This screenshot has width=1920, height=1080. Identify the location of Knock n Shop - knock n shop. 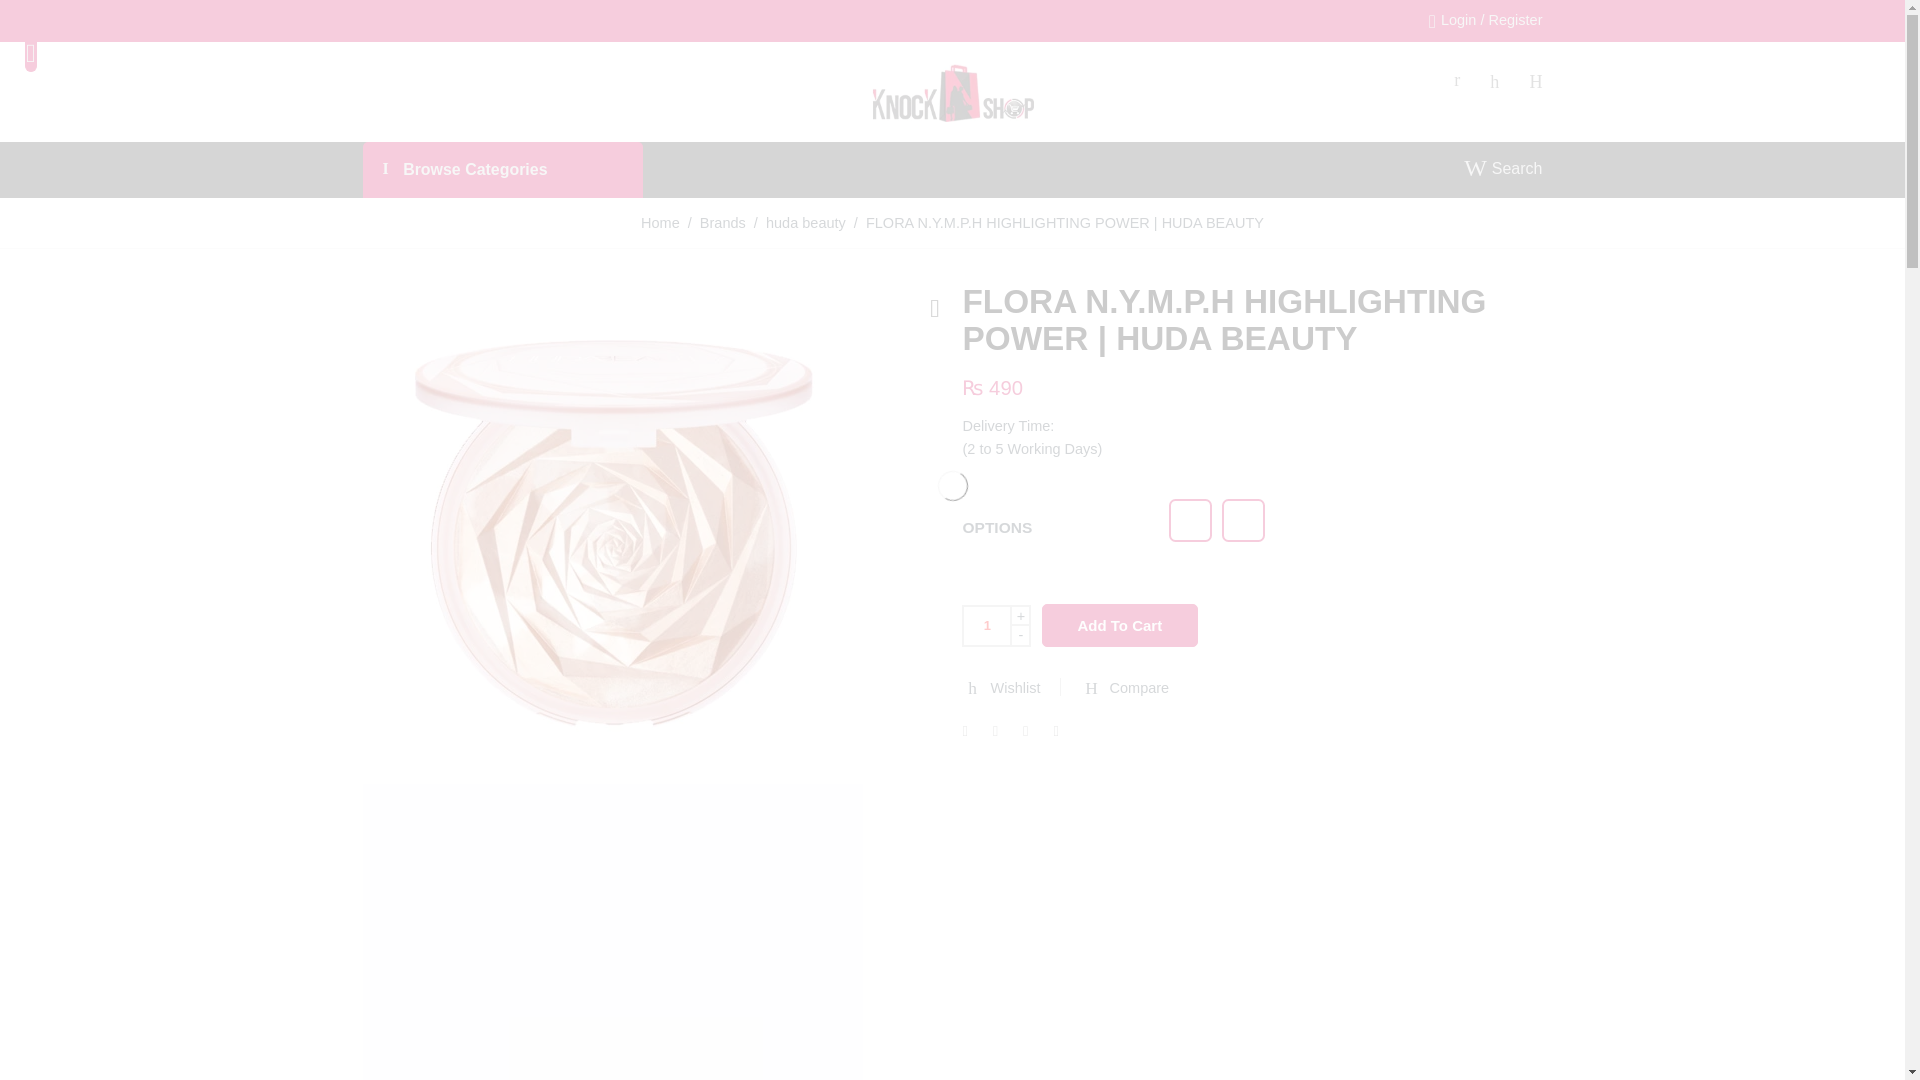
(952, 89).